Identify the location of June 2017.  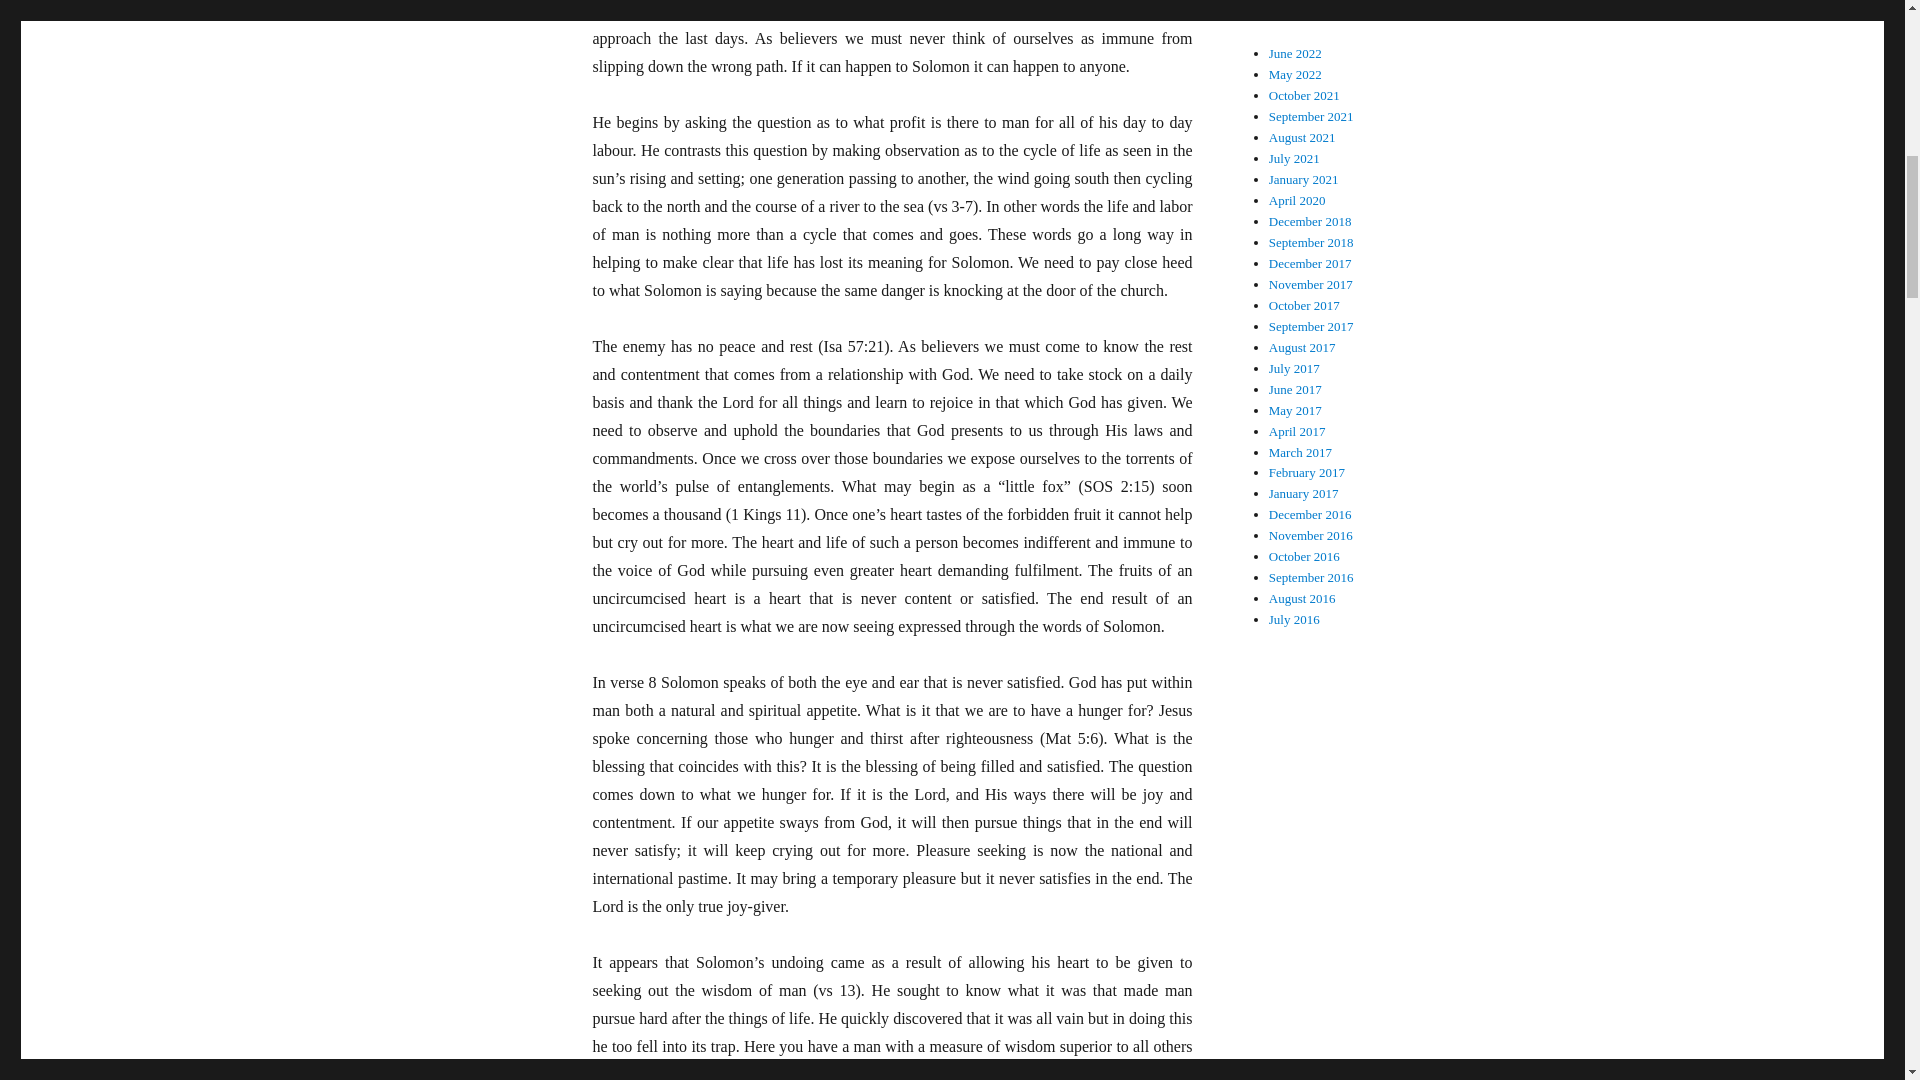
(1296, 390).